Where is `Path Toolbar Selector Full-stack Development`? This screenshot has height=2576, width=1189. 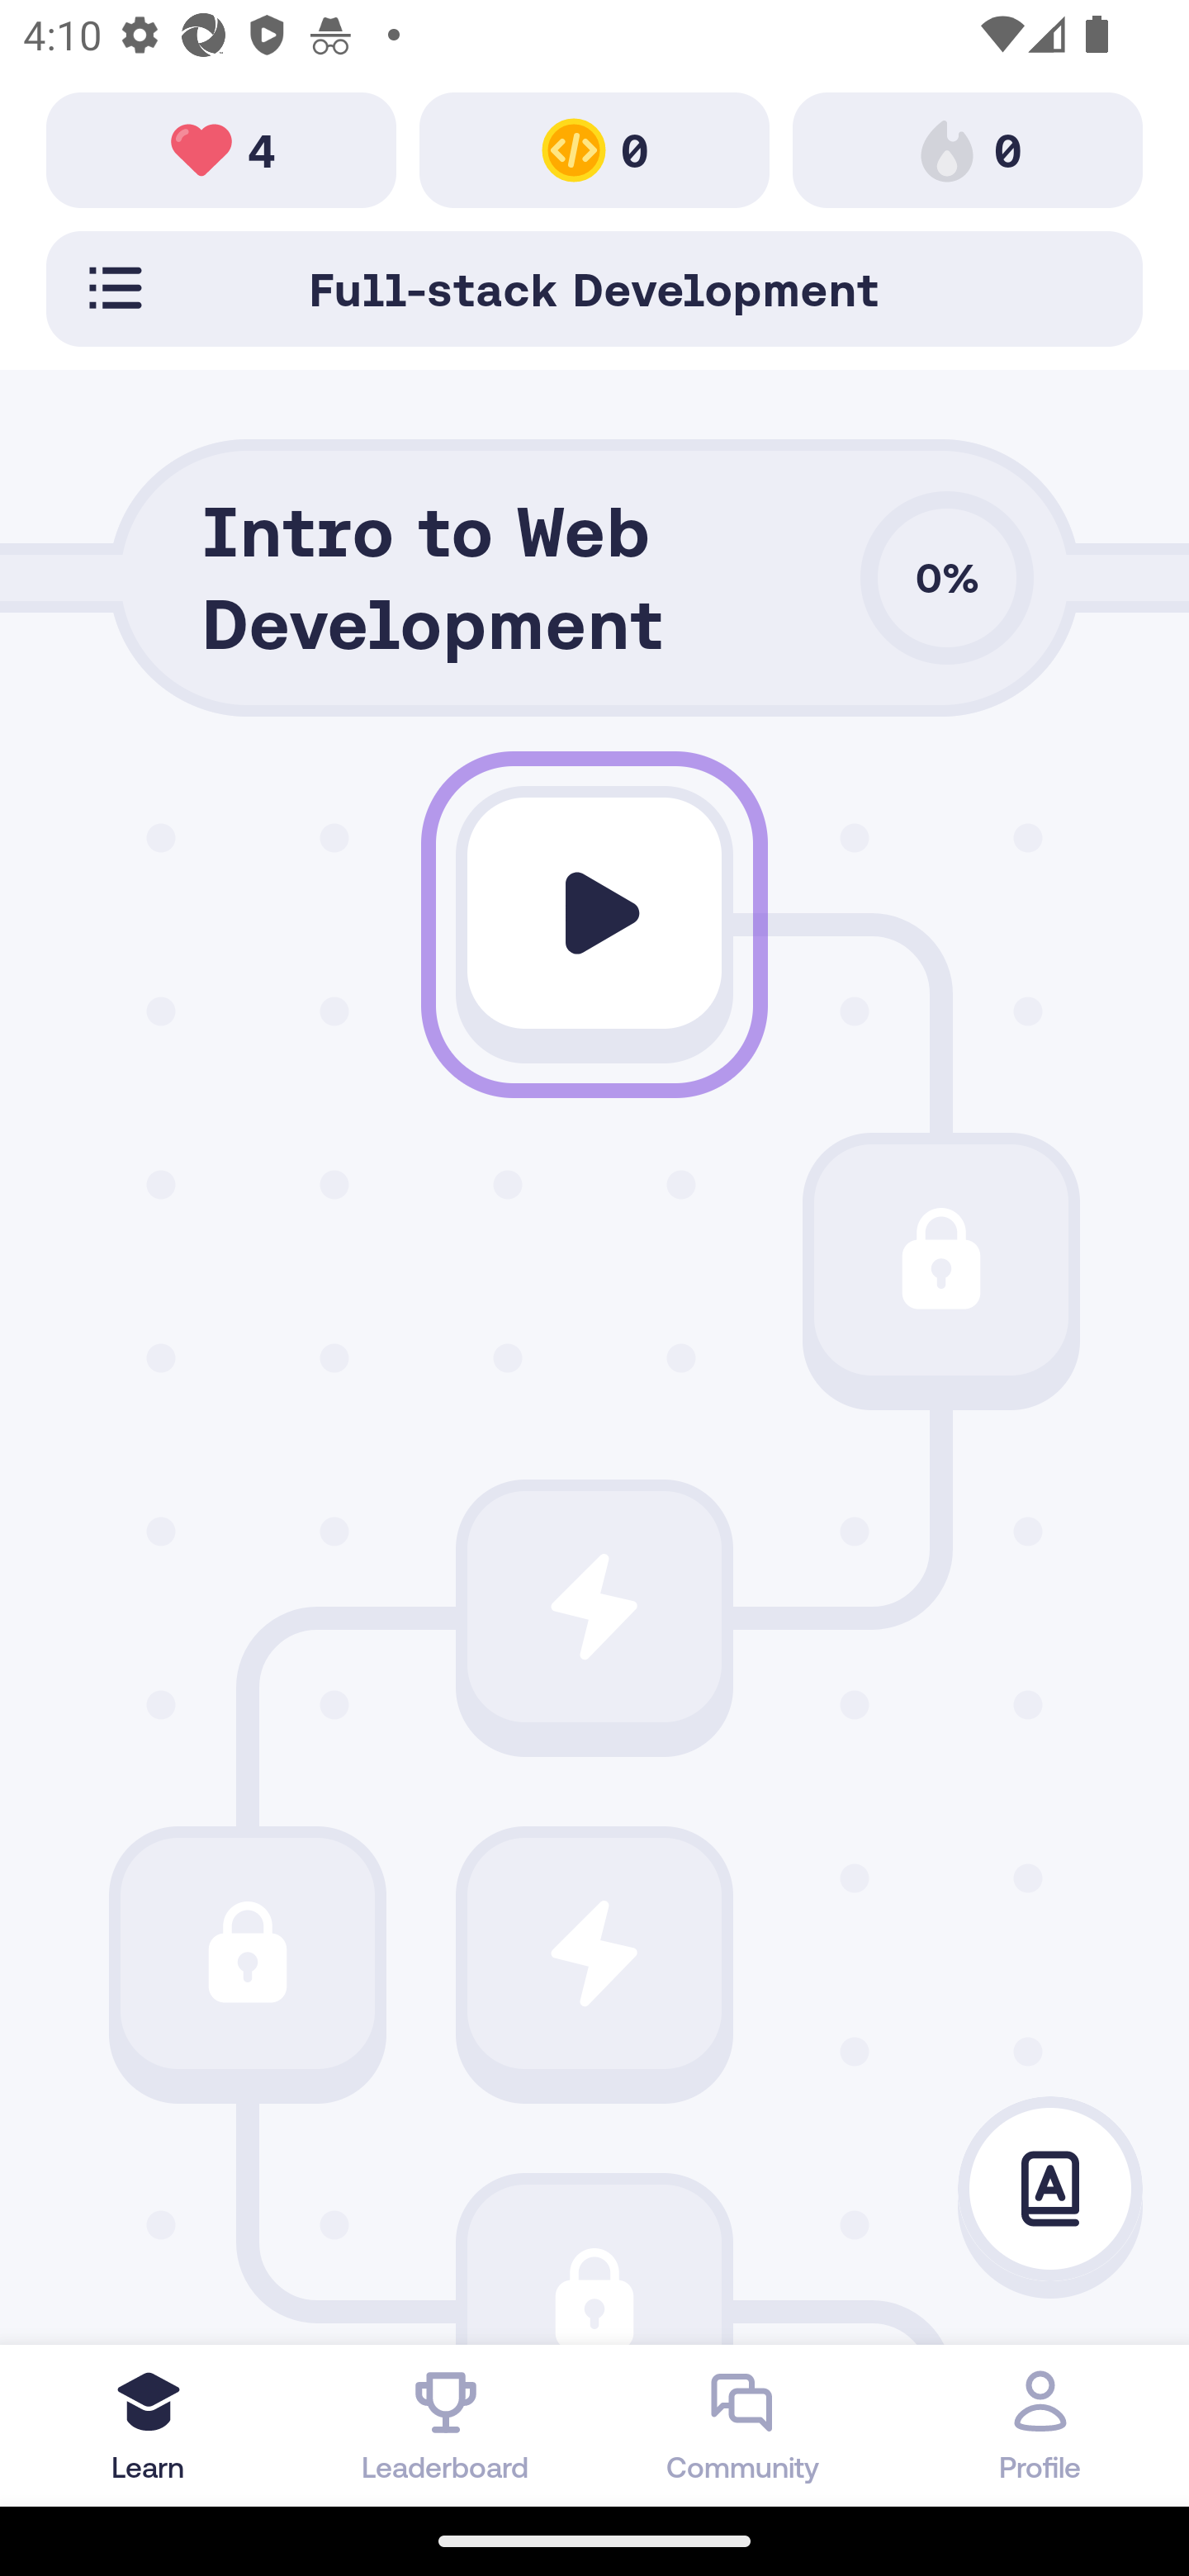
Path Toolbar Selector Full-stack Development is located at coordinates (594, 288).